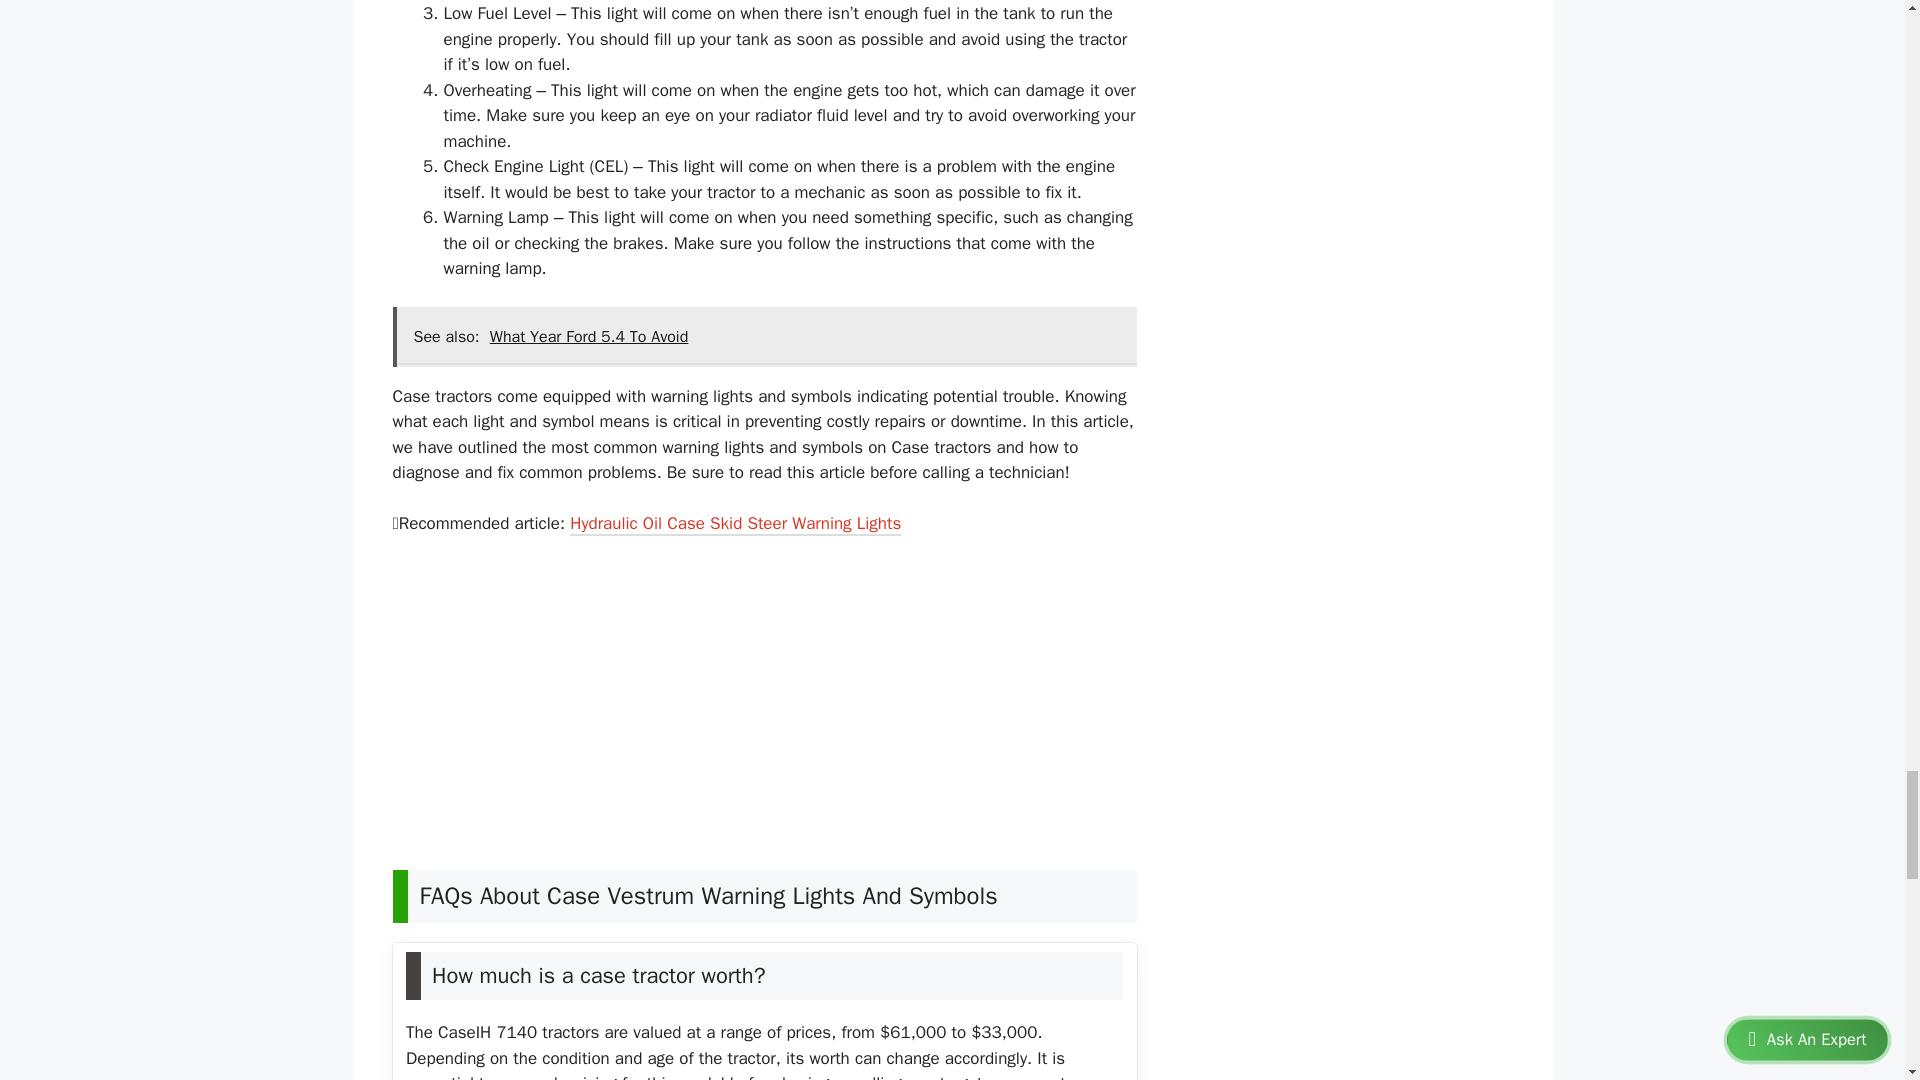 The width and height of the screenshot is (1920, 1080). Describe the element at coordinates (735, 525) in the screenshot. I see `Hydraulic Oil Case Skid Steer Warning Lights` at that location.